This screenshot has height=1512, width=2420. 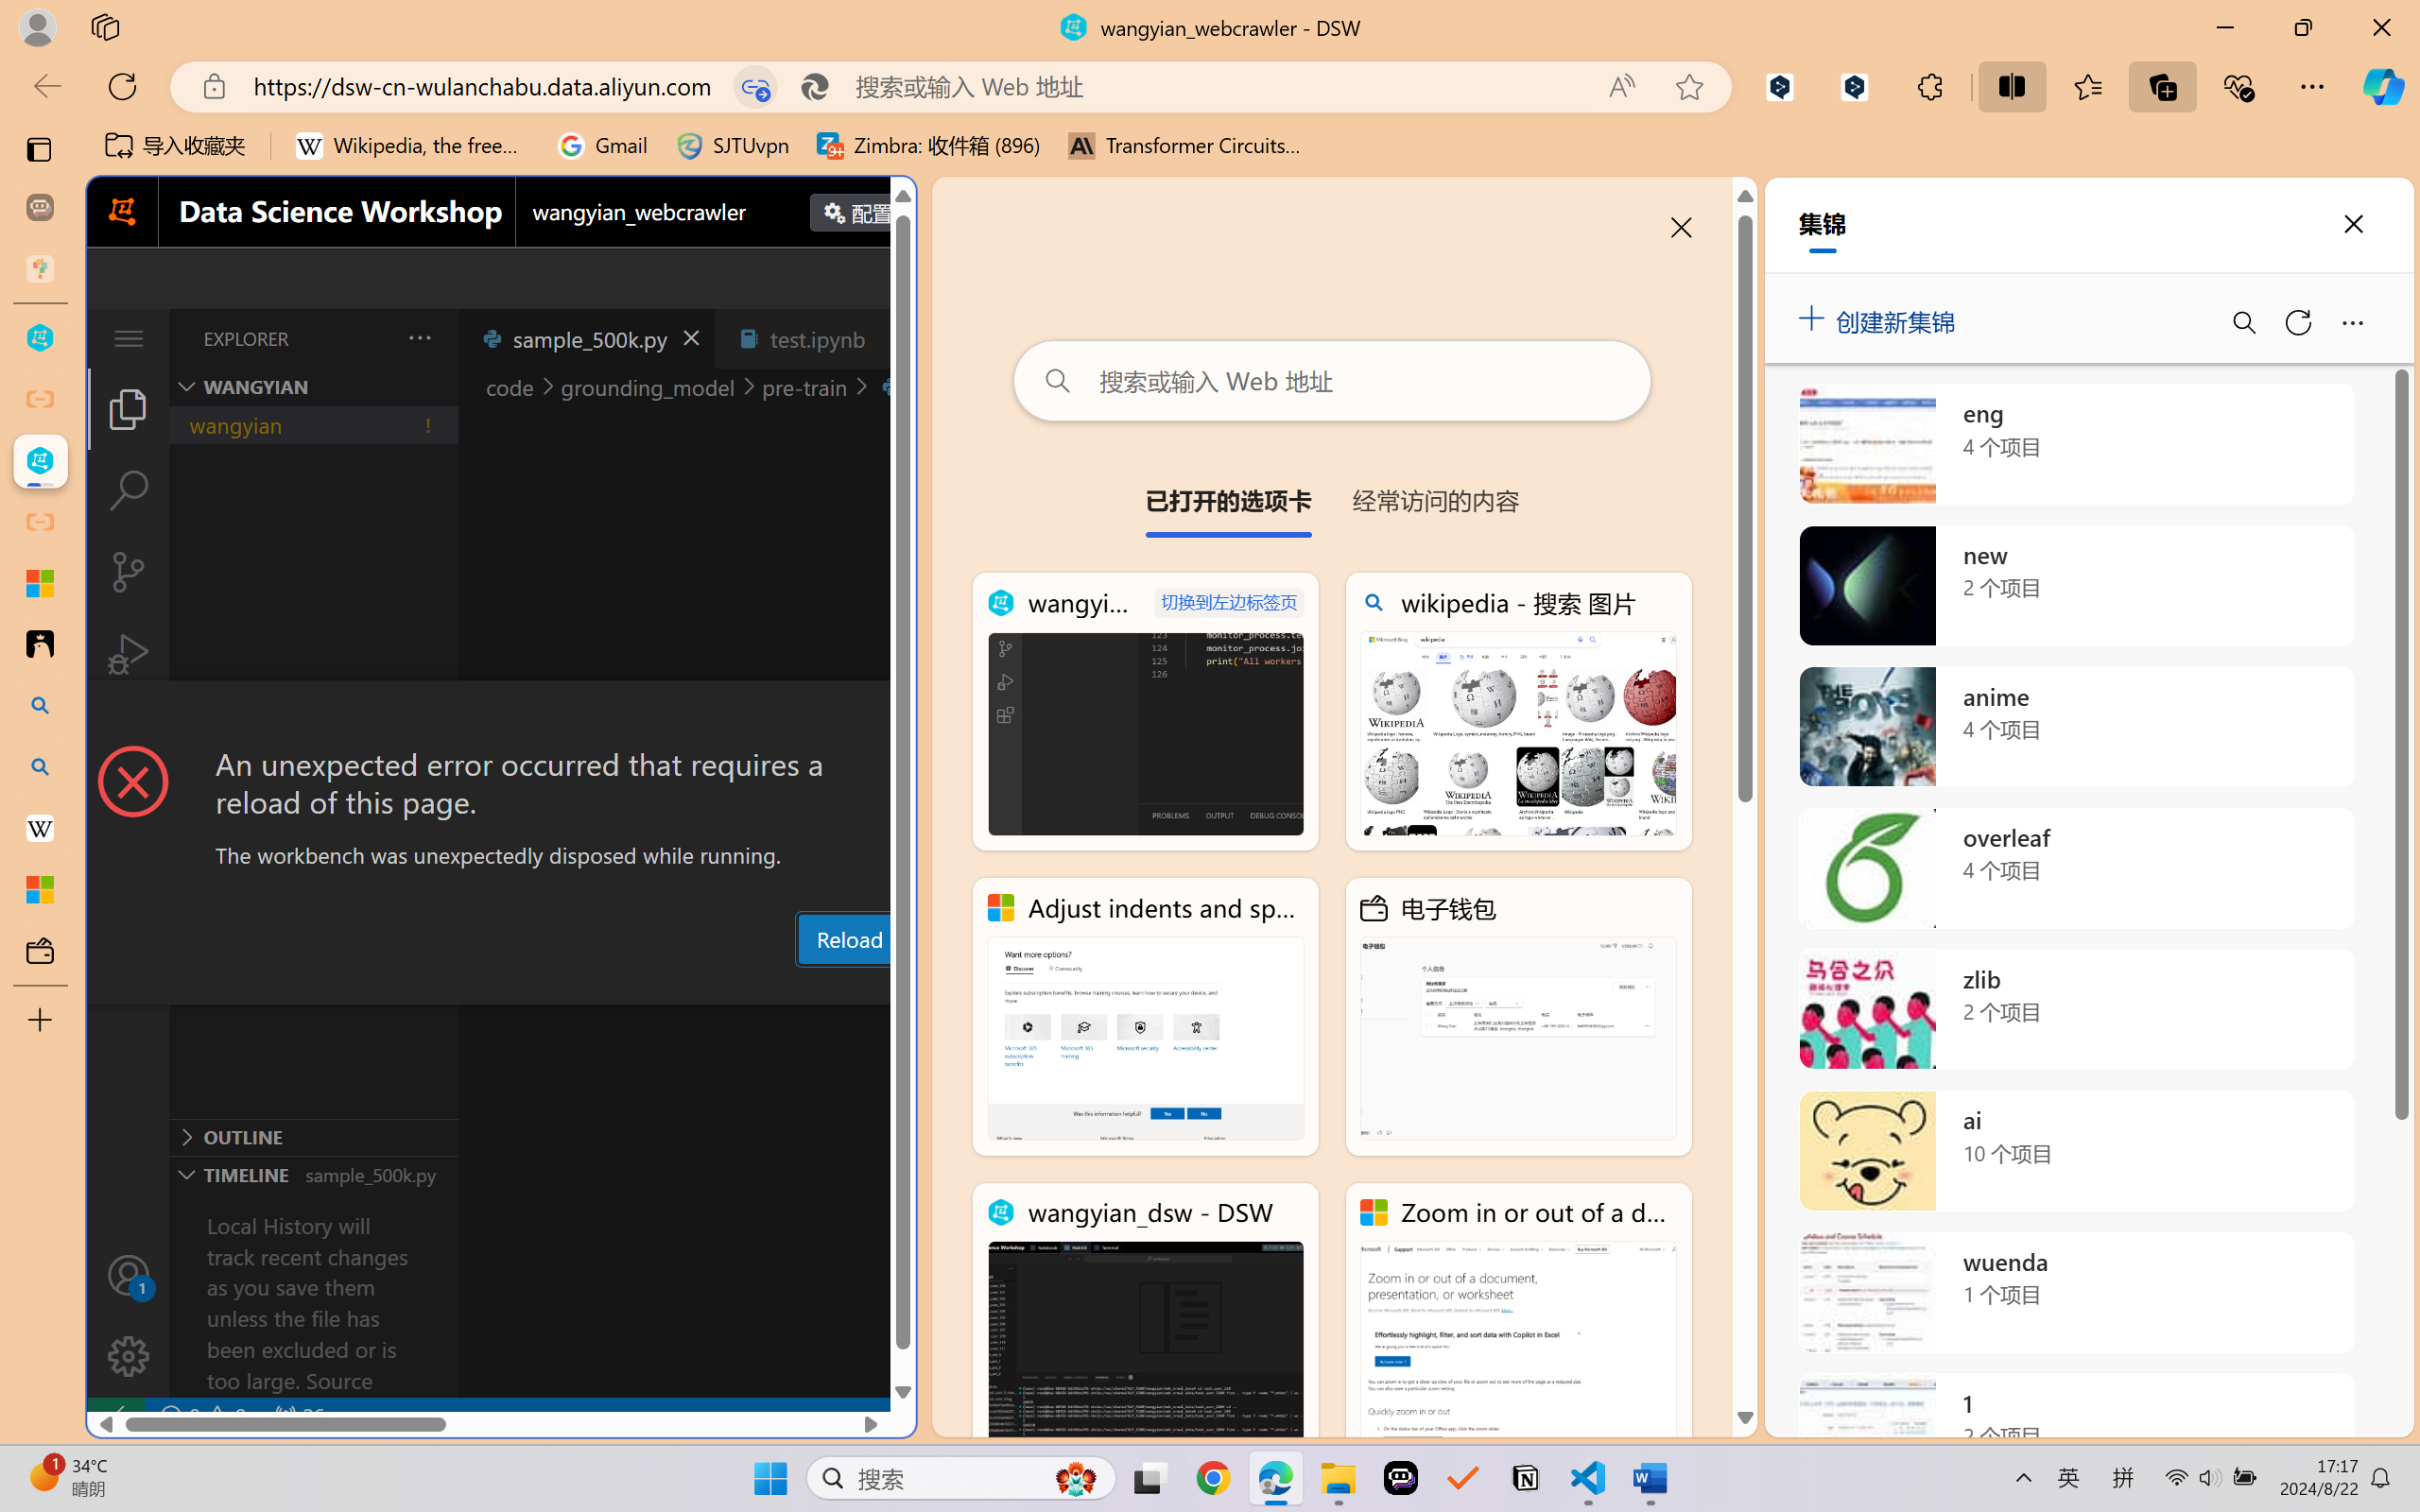 What do you see at coordinates (313, 1136) in the screenshot?
I see `Outline Section` at bounding box center [313, 1136].